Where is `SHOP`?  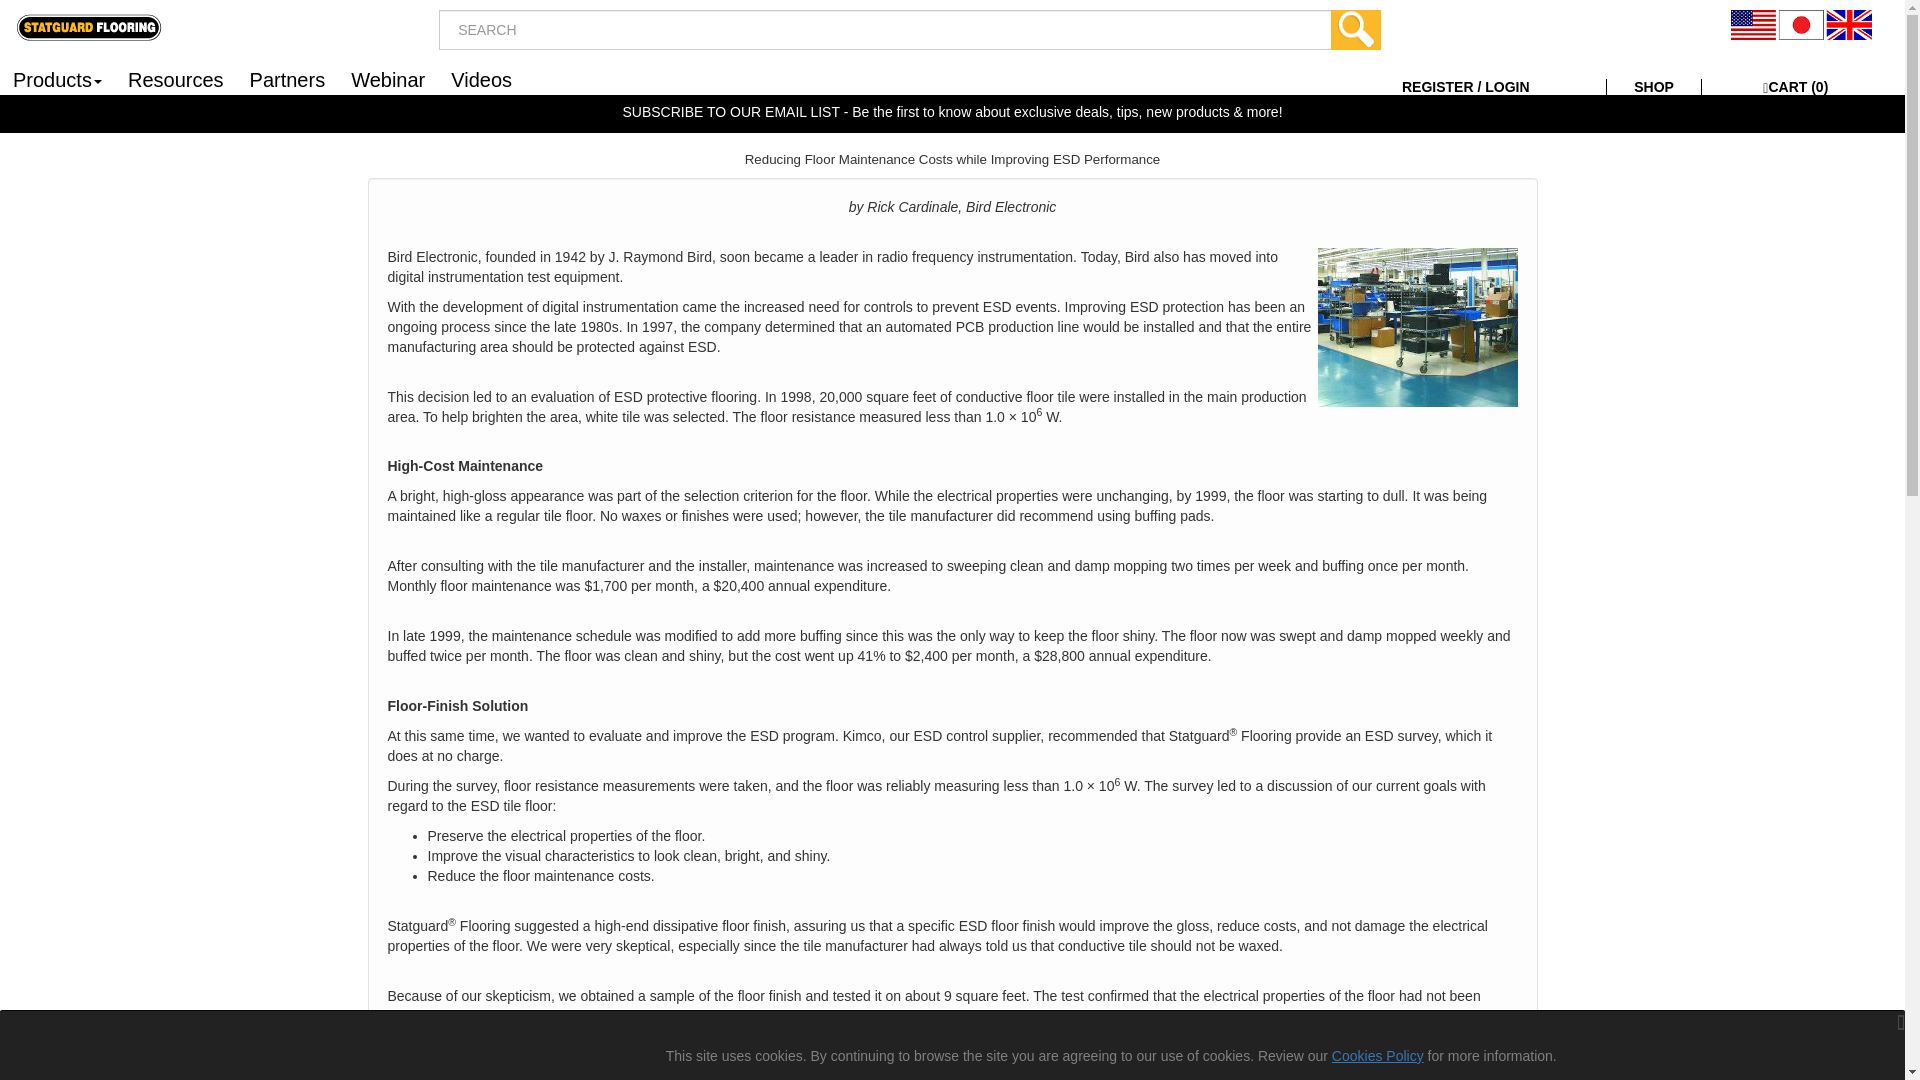
SHOP is located at coordinates (1654, 86).